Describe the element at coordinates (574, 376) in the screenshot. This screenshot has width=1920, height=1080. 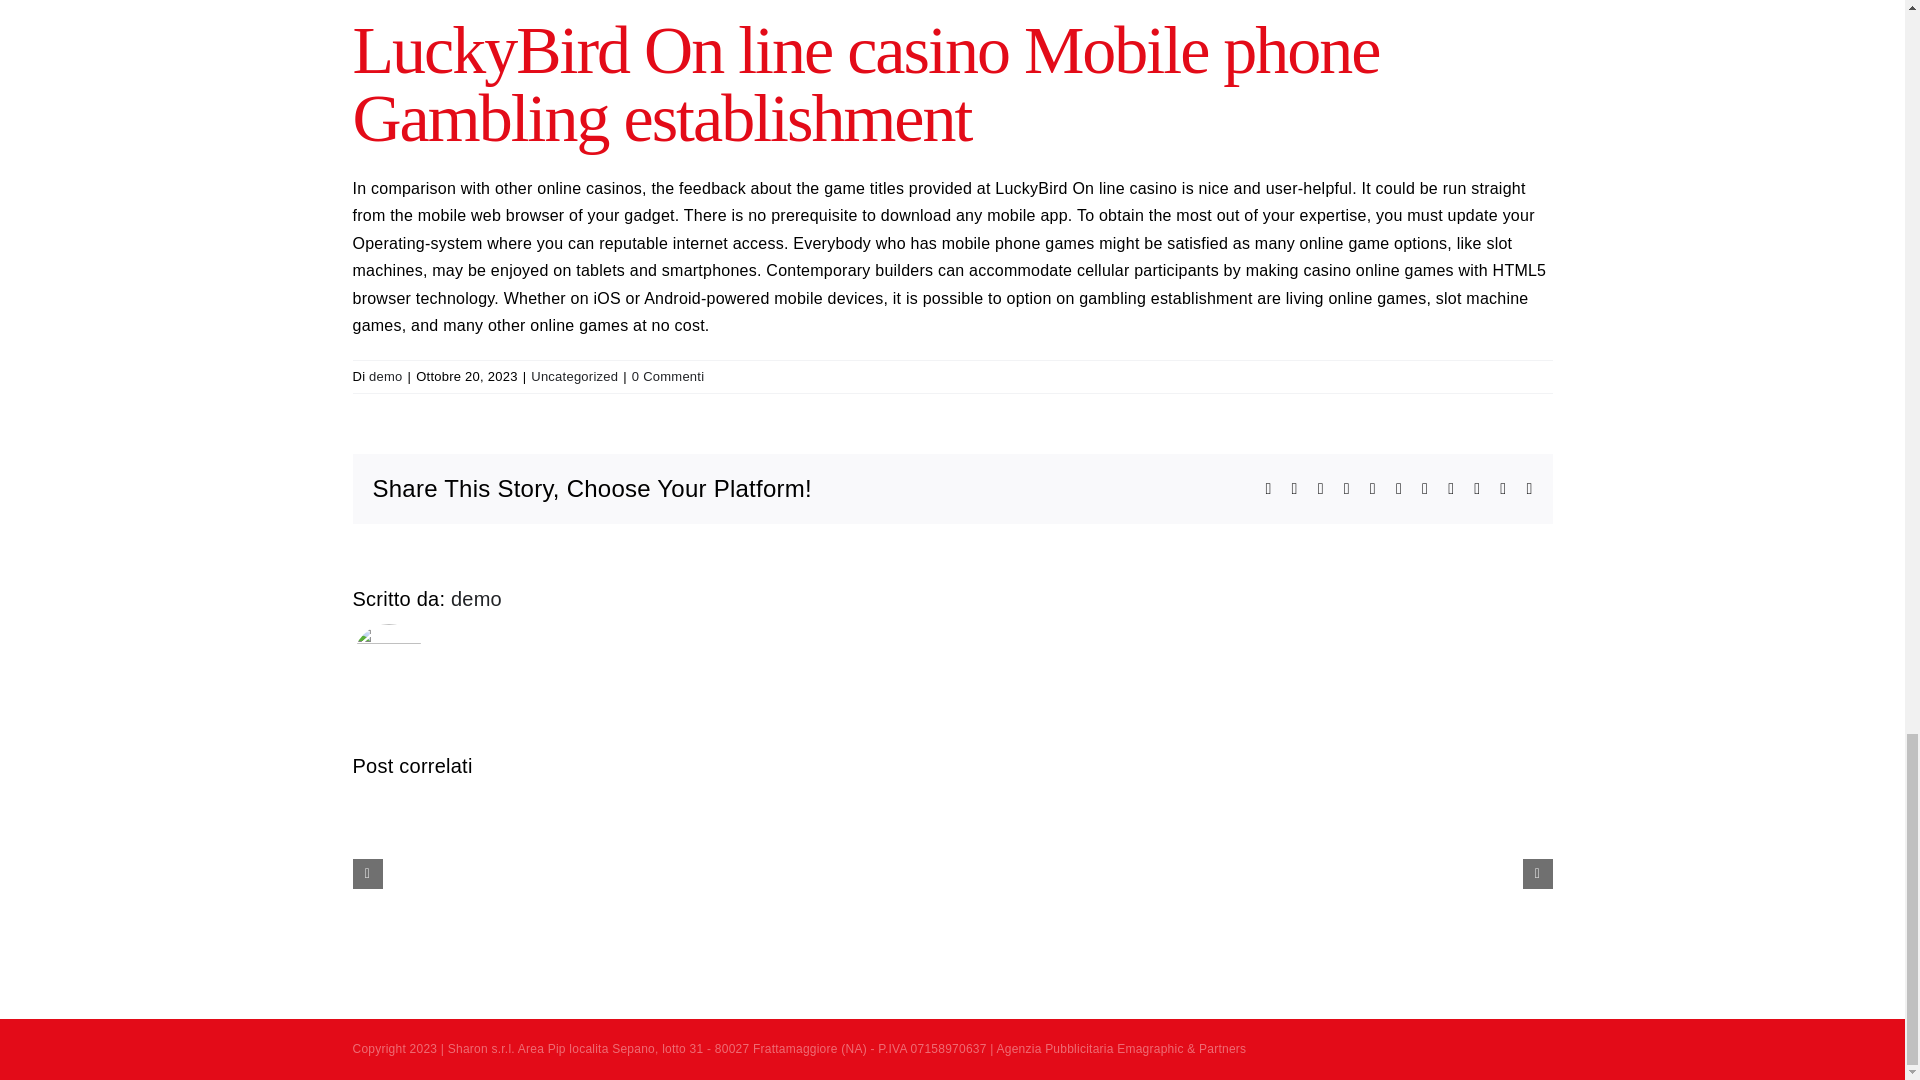
I see `Uncategorized` at that location.